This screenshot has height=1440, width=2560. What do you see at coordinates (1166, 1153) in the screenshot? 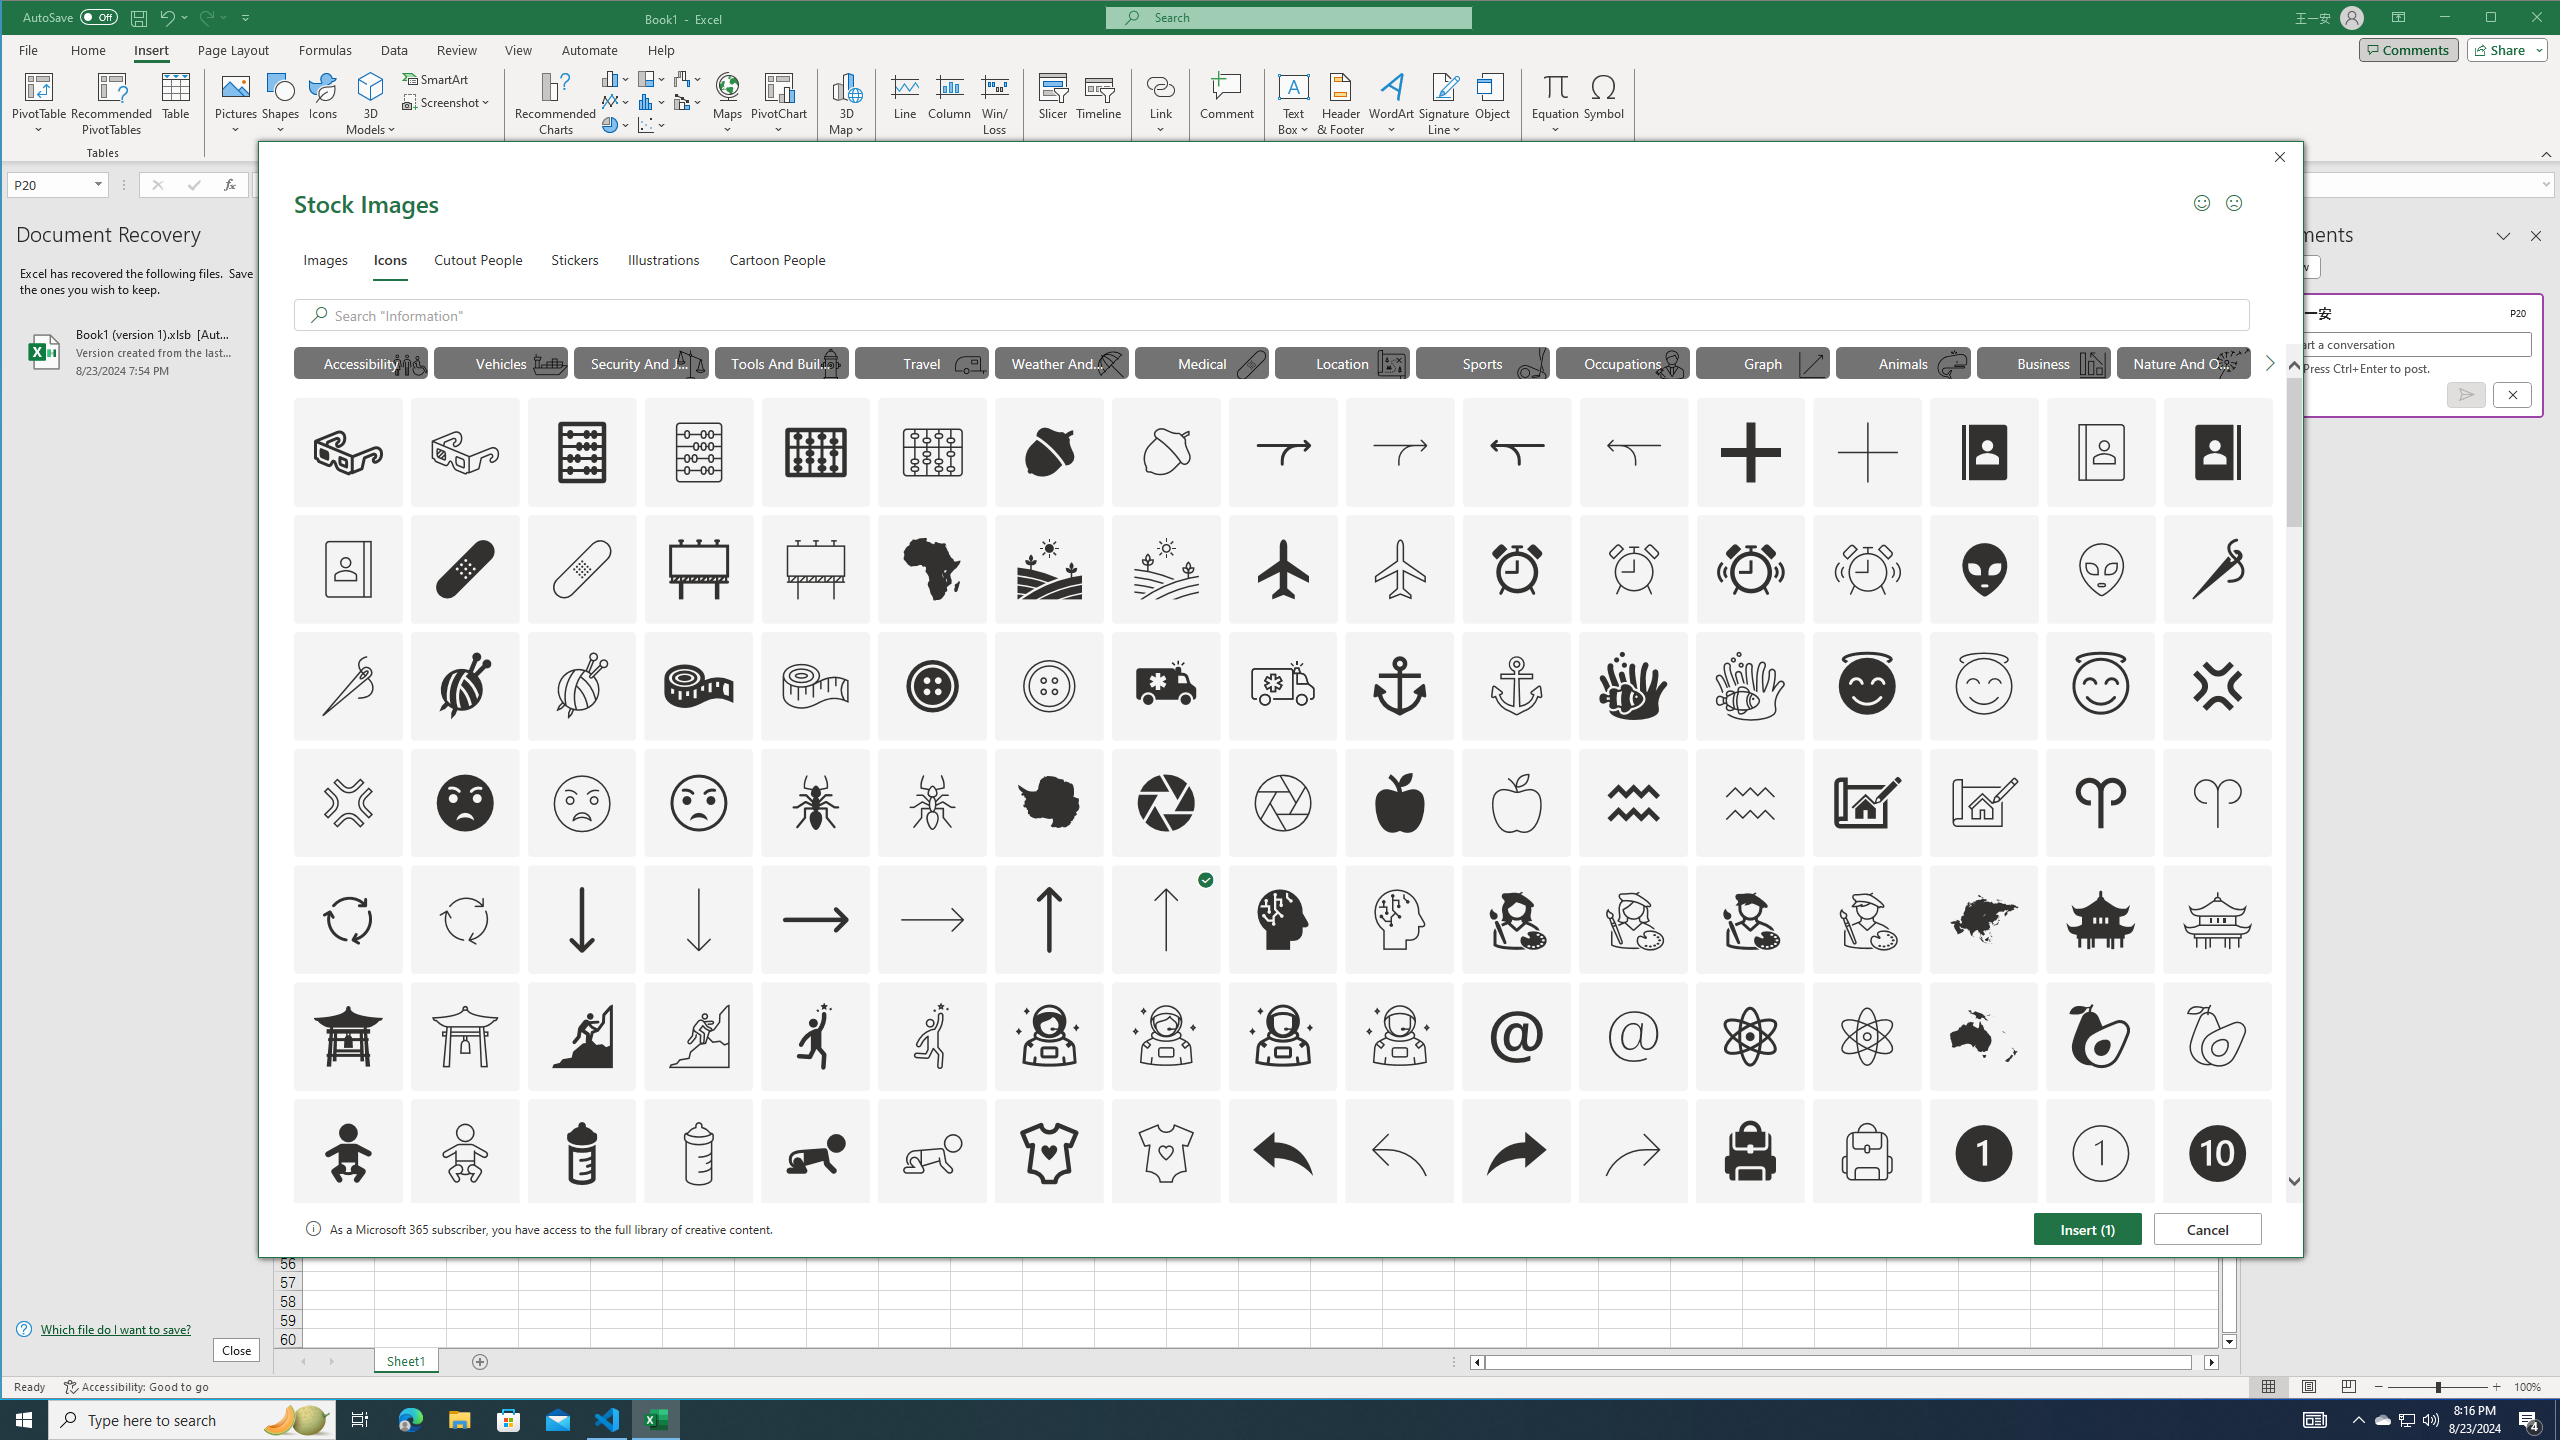
I see `AutomationID: Icons_BabyOnesie_M` at bounding box center [1166, 1153].